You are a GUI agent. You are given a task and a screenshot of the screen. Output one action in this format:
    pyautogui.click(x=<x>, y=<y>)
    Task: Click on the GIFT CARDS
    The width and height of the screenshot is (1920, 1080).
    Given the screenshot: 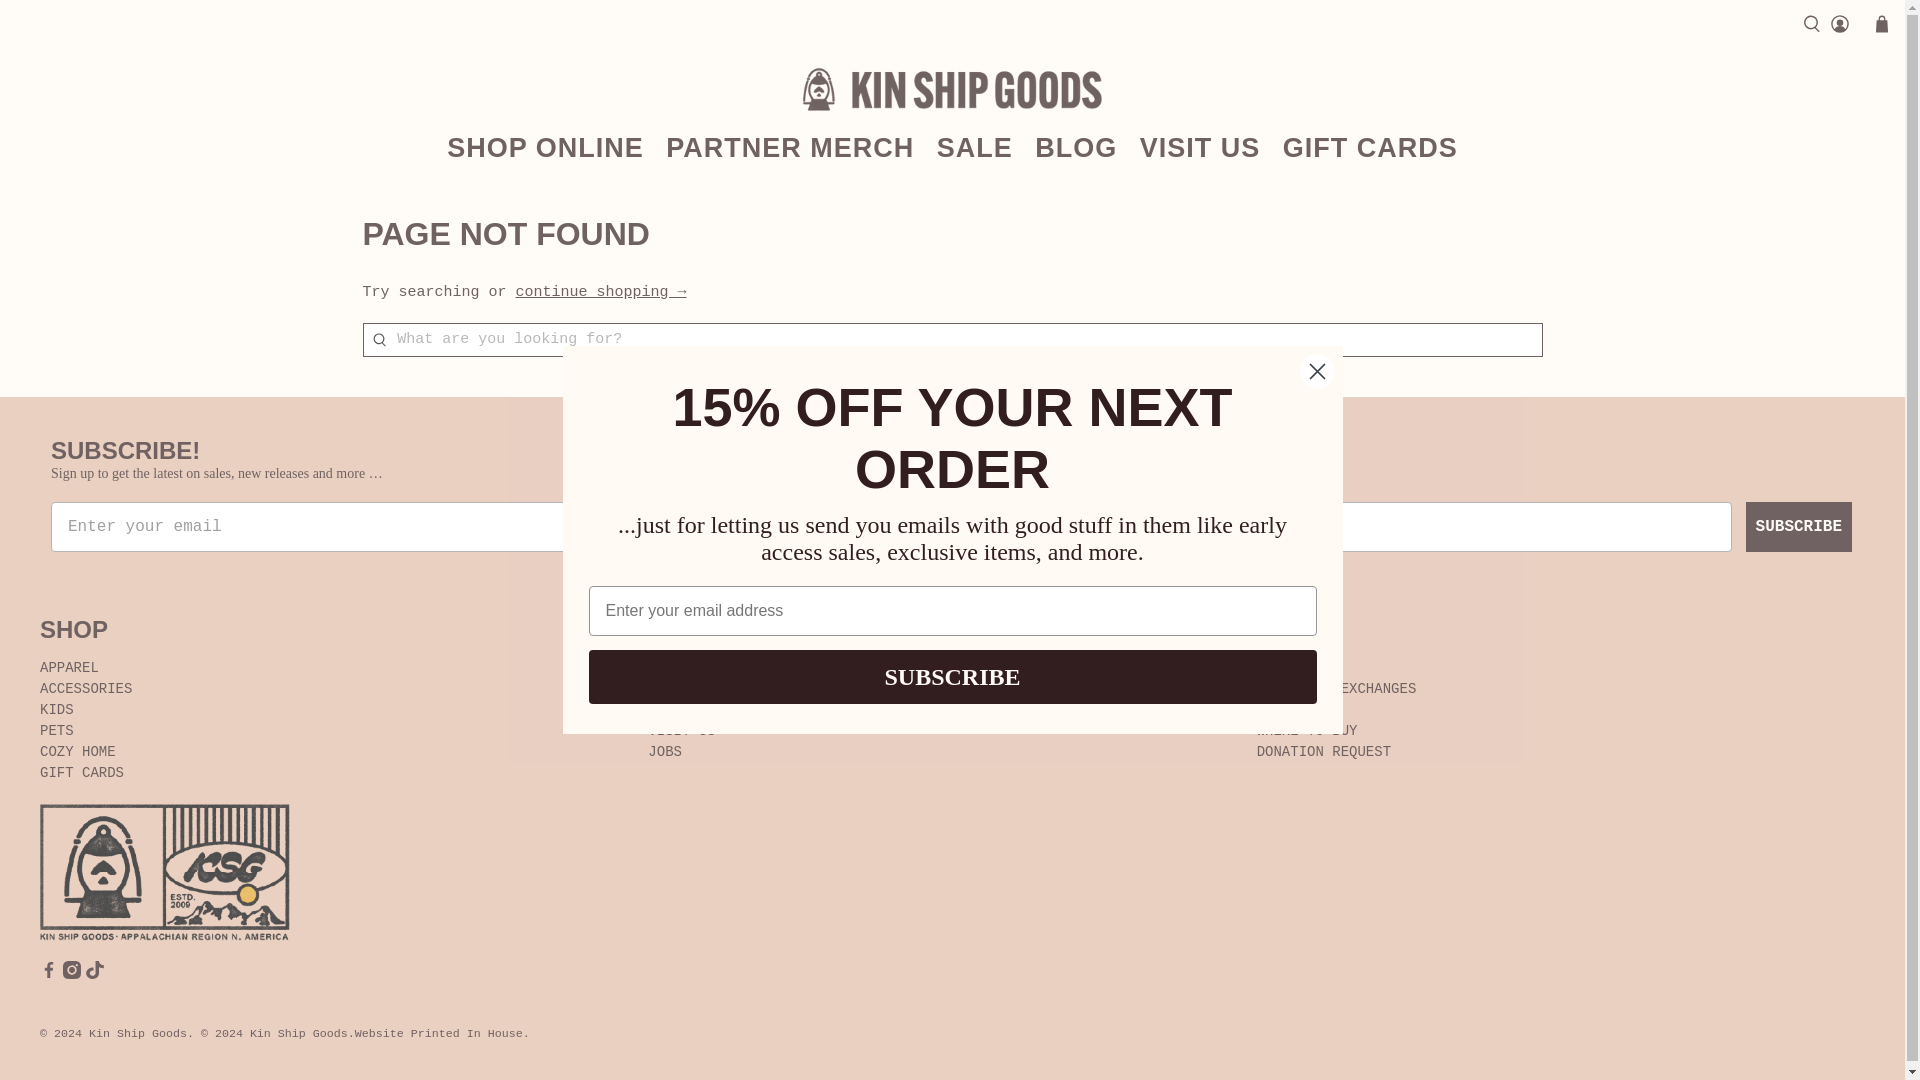 What is the action you would take?
    pyautogui.click(x=1370, y=148)
    